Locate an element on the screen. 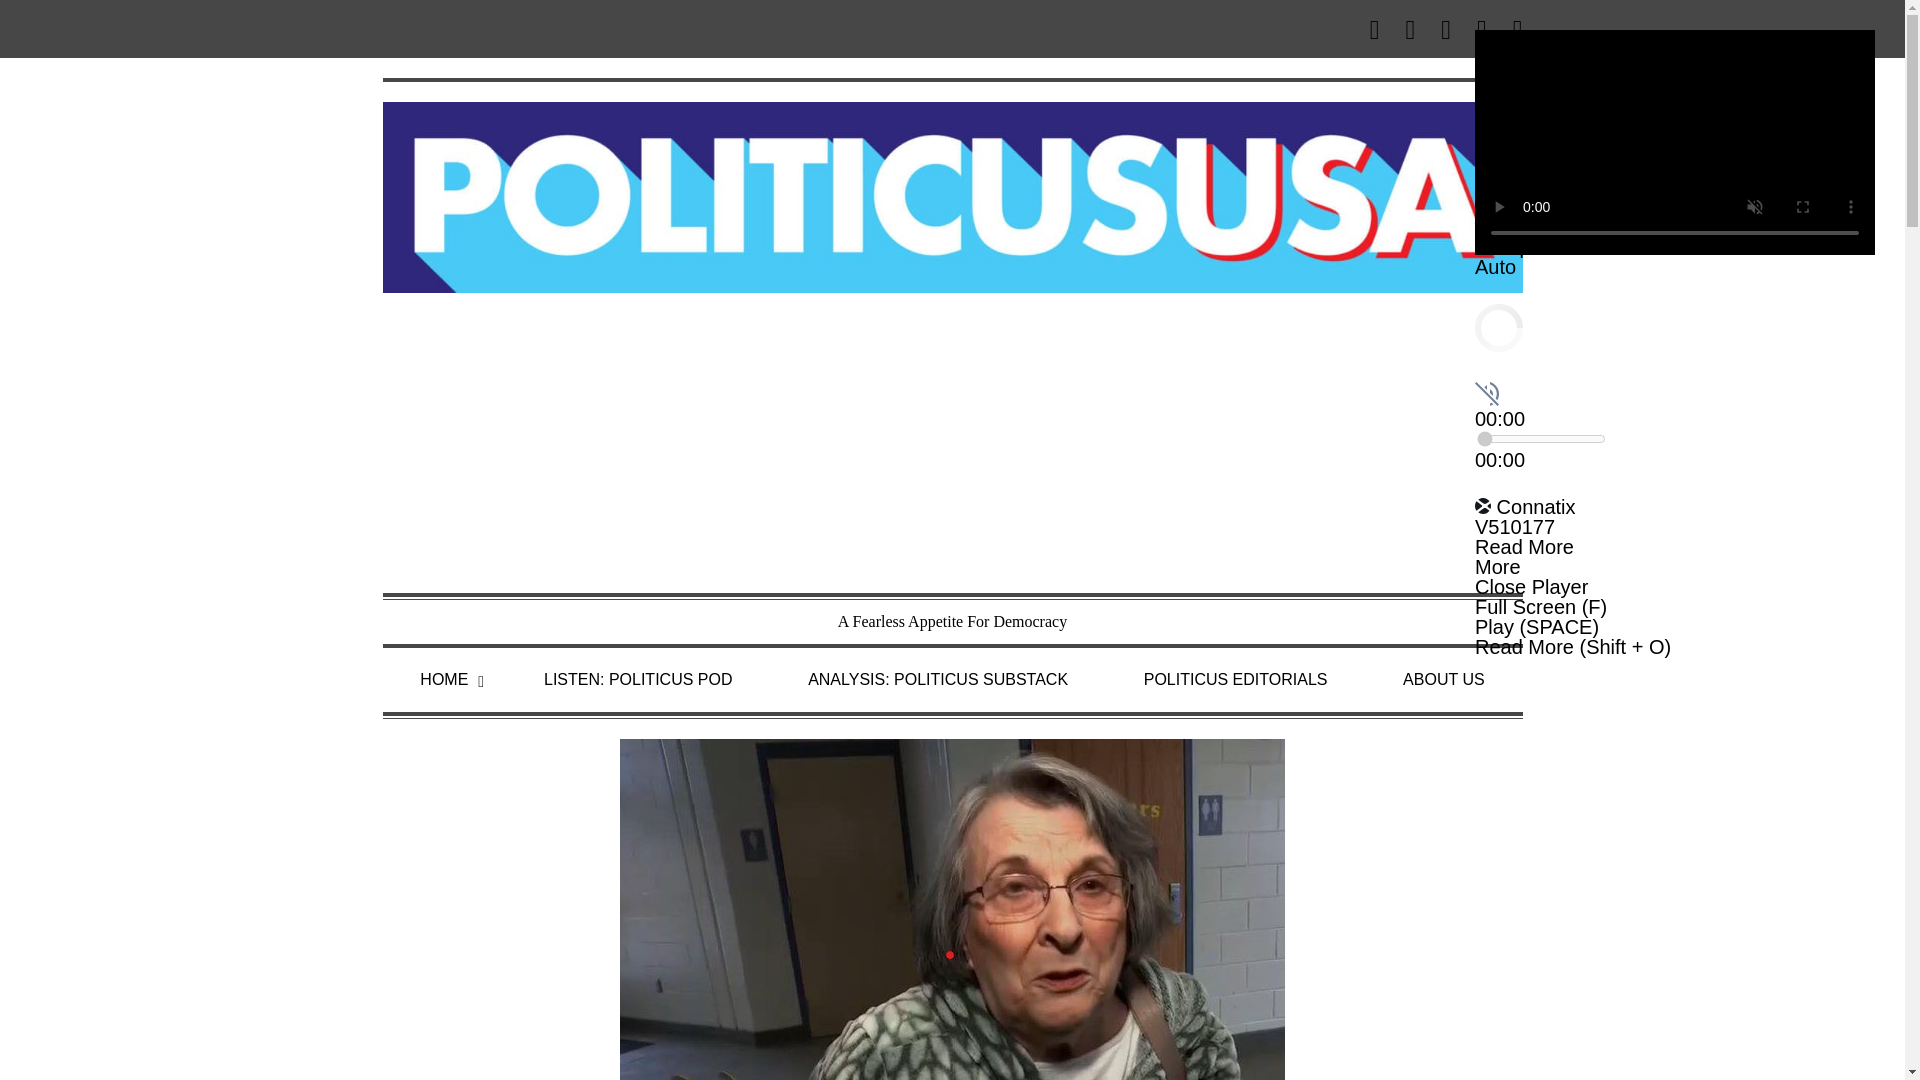 The image size is (1920, 1080). ABOUT US is located at coordinates (1444, 680).